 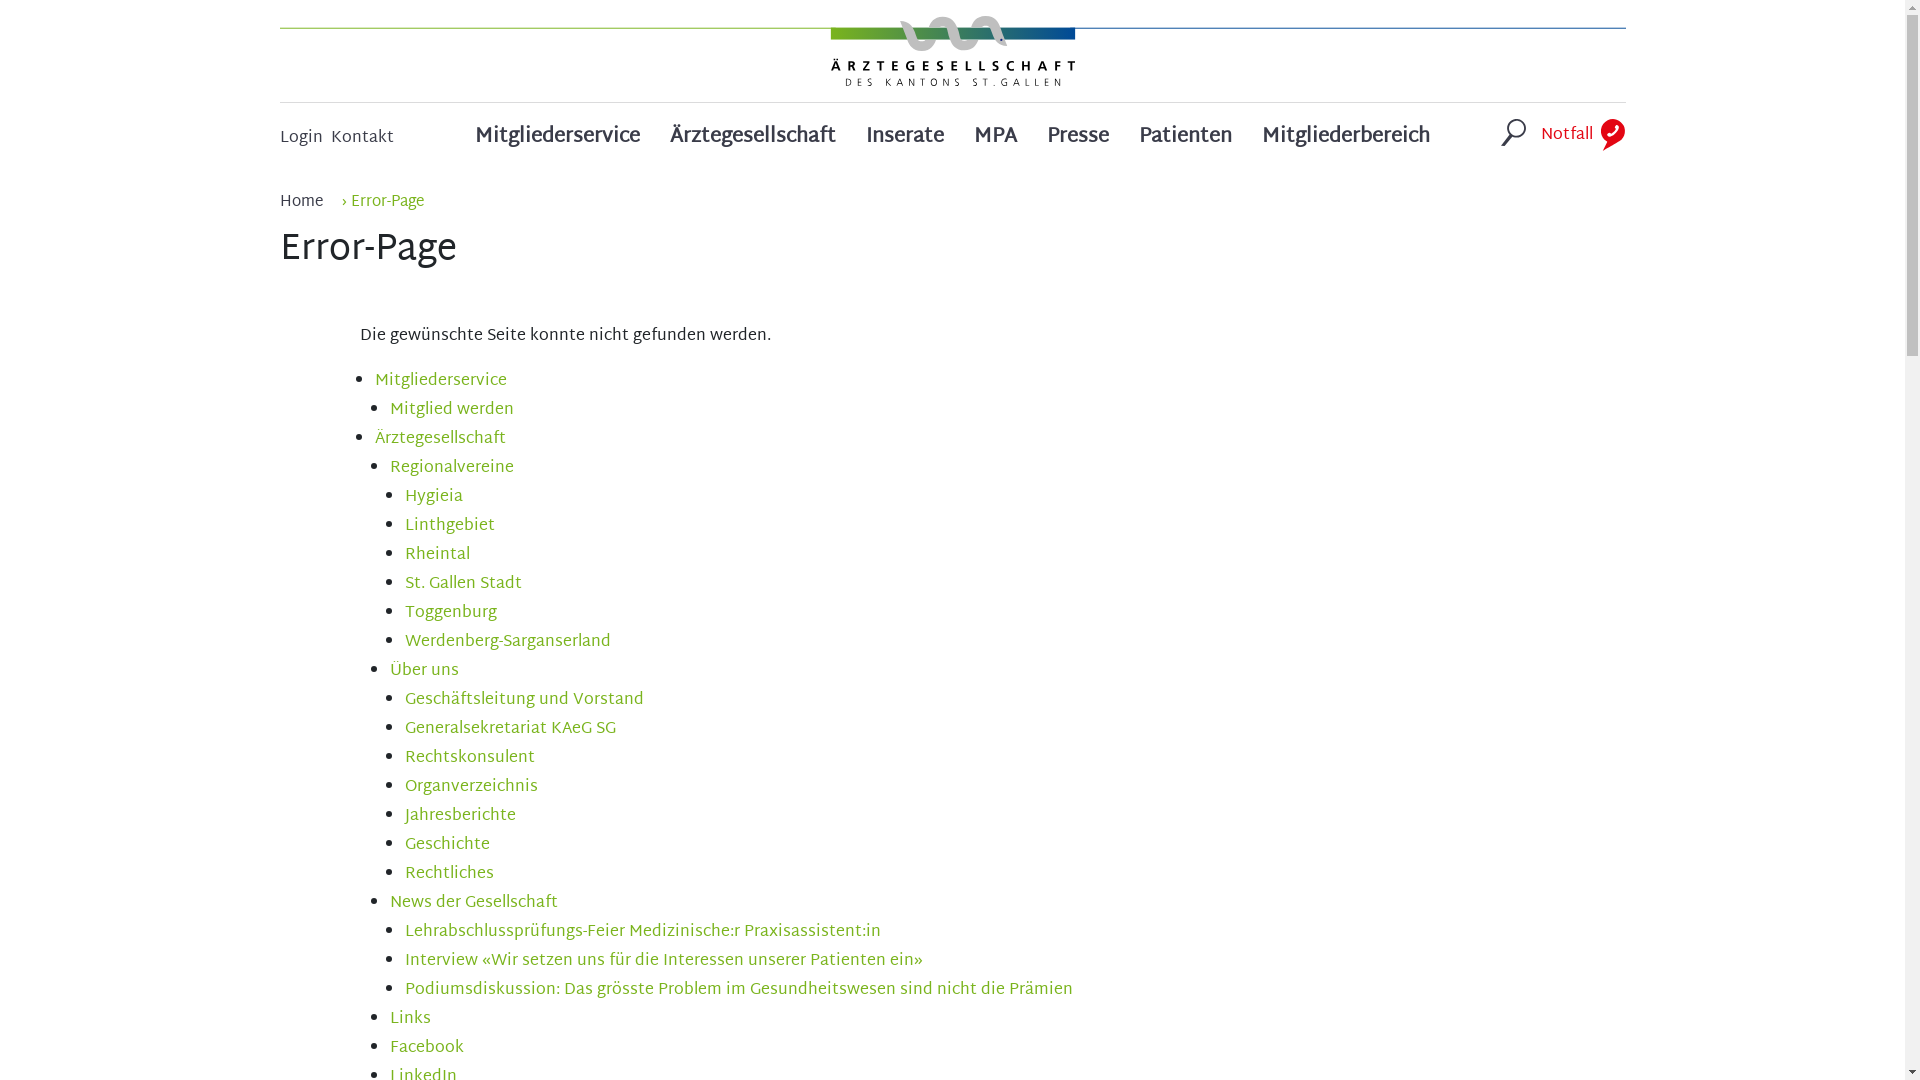 What do you see at coordinates (1346, 144) in the screenshot?
I see `Mitgliederbereich` at bounding box center [1346, 144].